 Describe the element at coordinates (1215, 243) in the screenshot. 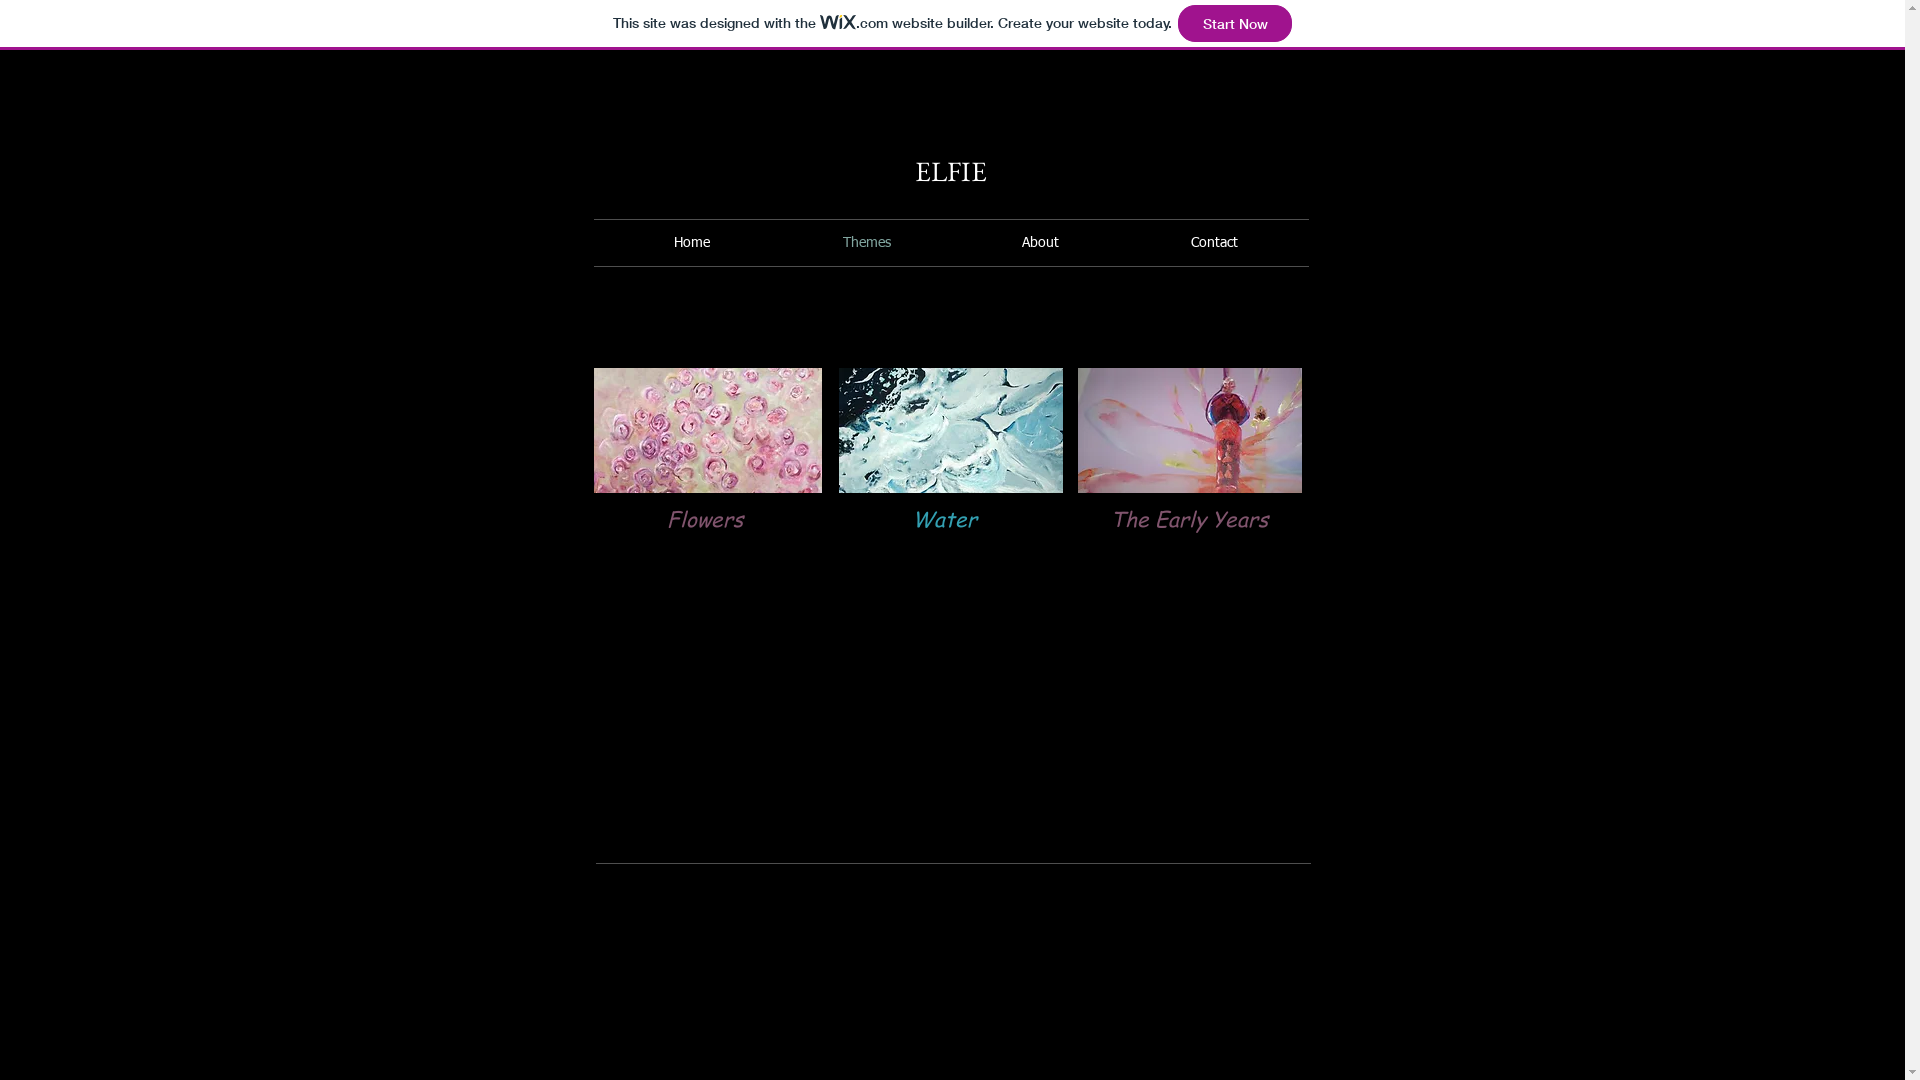

I see `Contact` at that location.